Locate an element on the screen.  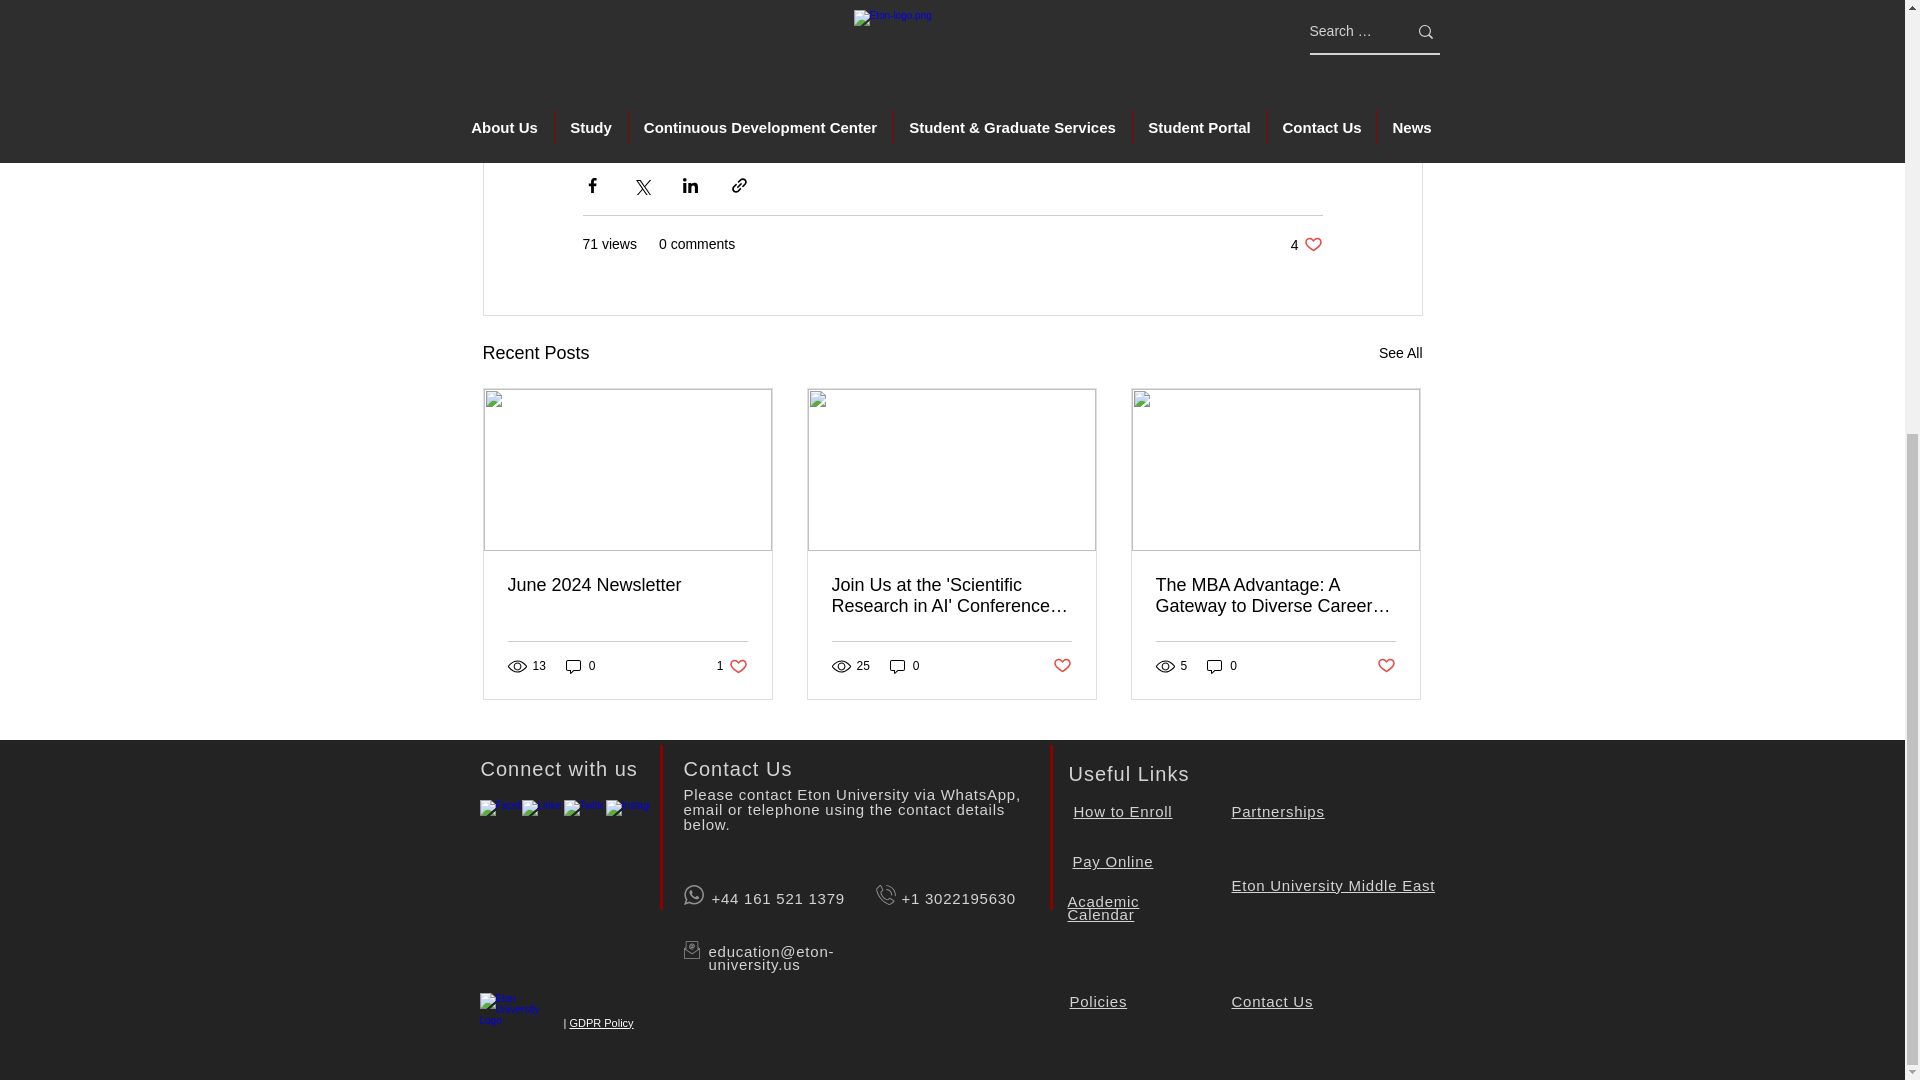
See All is located at coordinates (1306, 244).